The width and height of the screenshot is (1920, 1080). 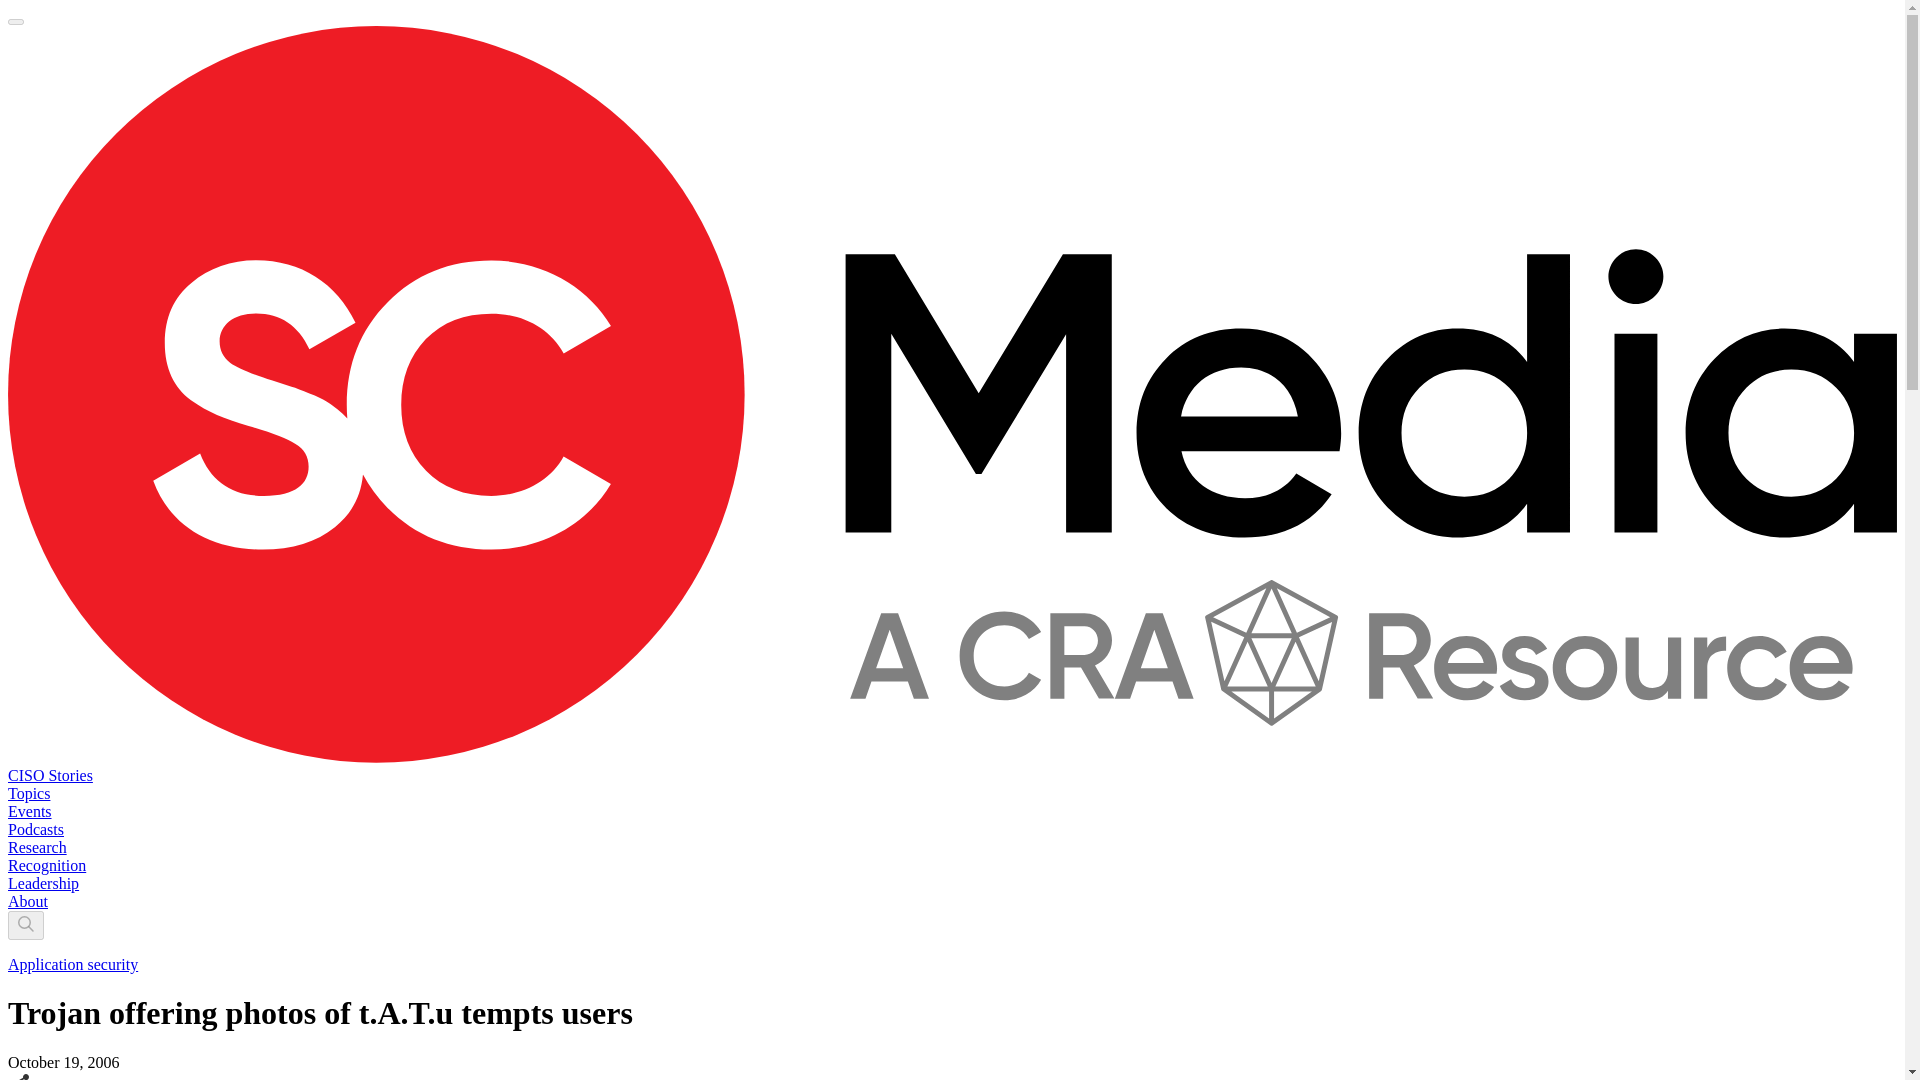 What do you see at coordinates (29, 811) in the screenshot?
I see `Events` at bounding box center [29, 811].